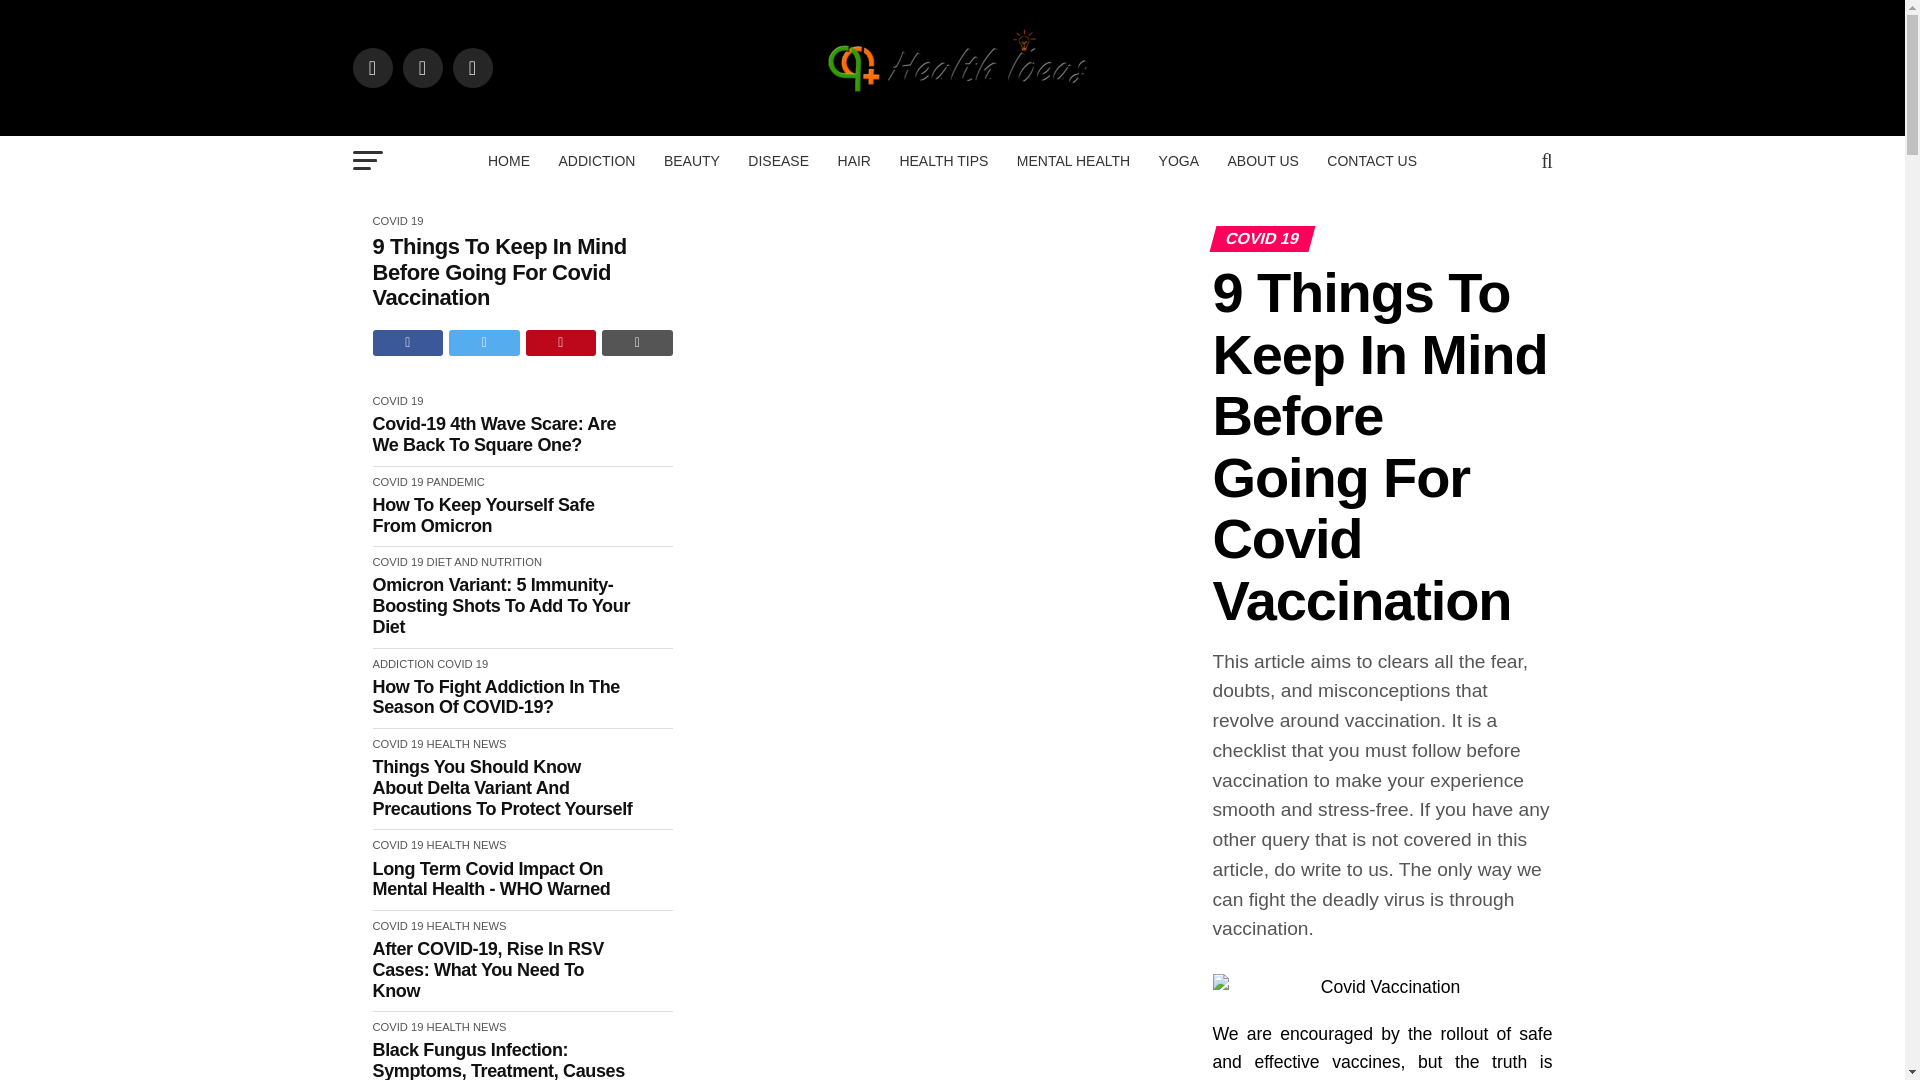 Image resolution: width=1920 pixels, height=1080 pixels. I want to click on Tweet This Post, so click(484, 343).